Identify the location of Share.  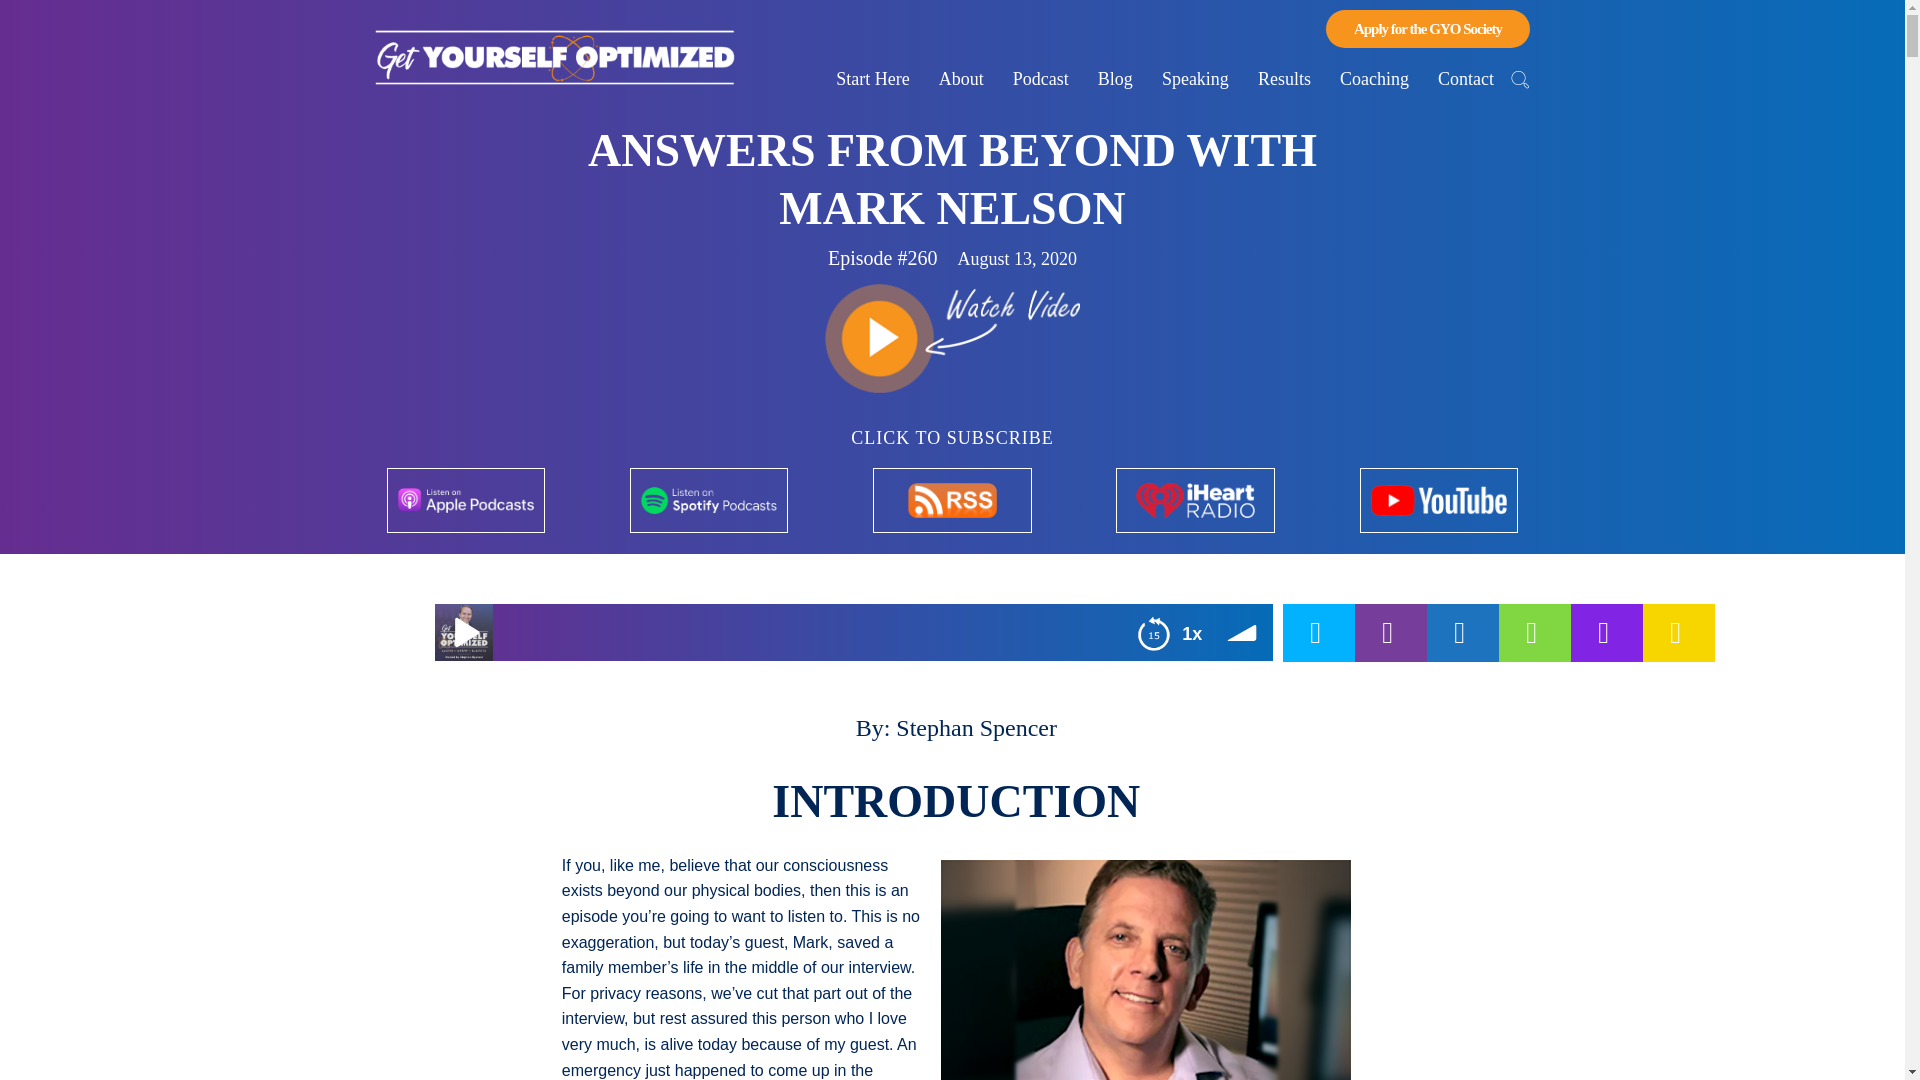
(1318, 632).